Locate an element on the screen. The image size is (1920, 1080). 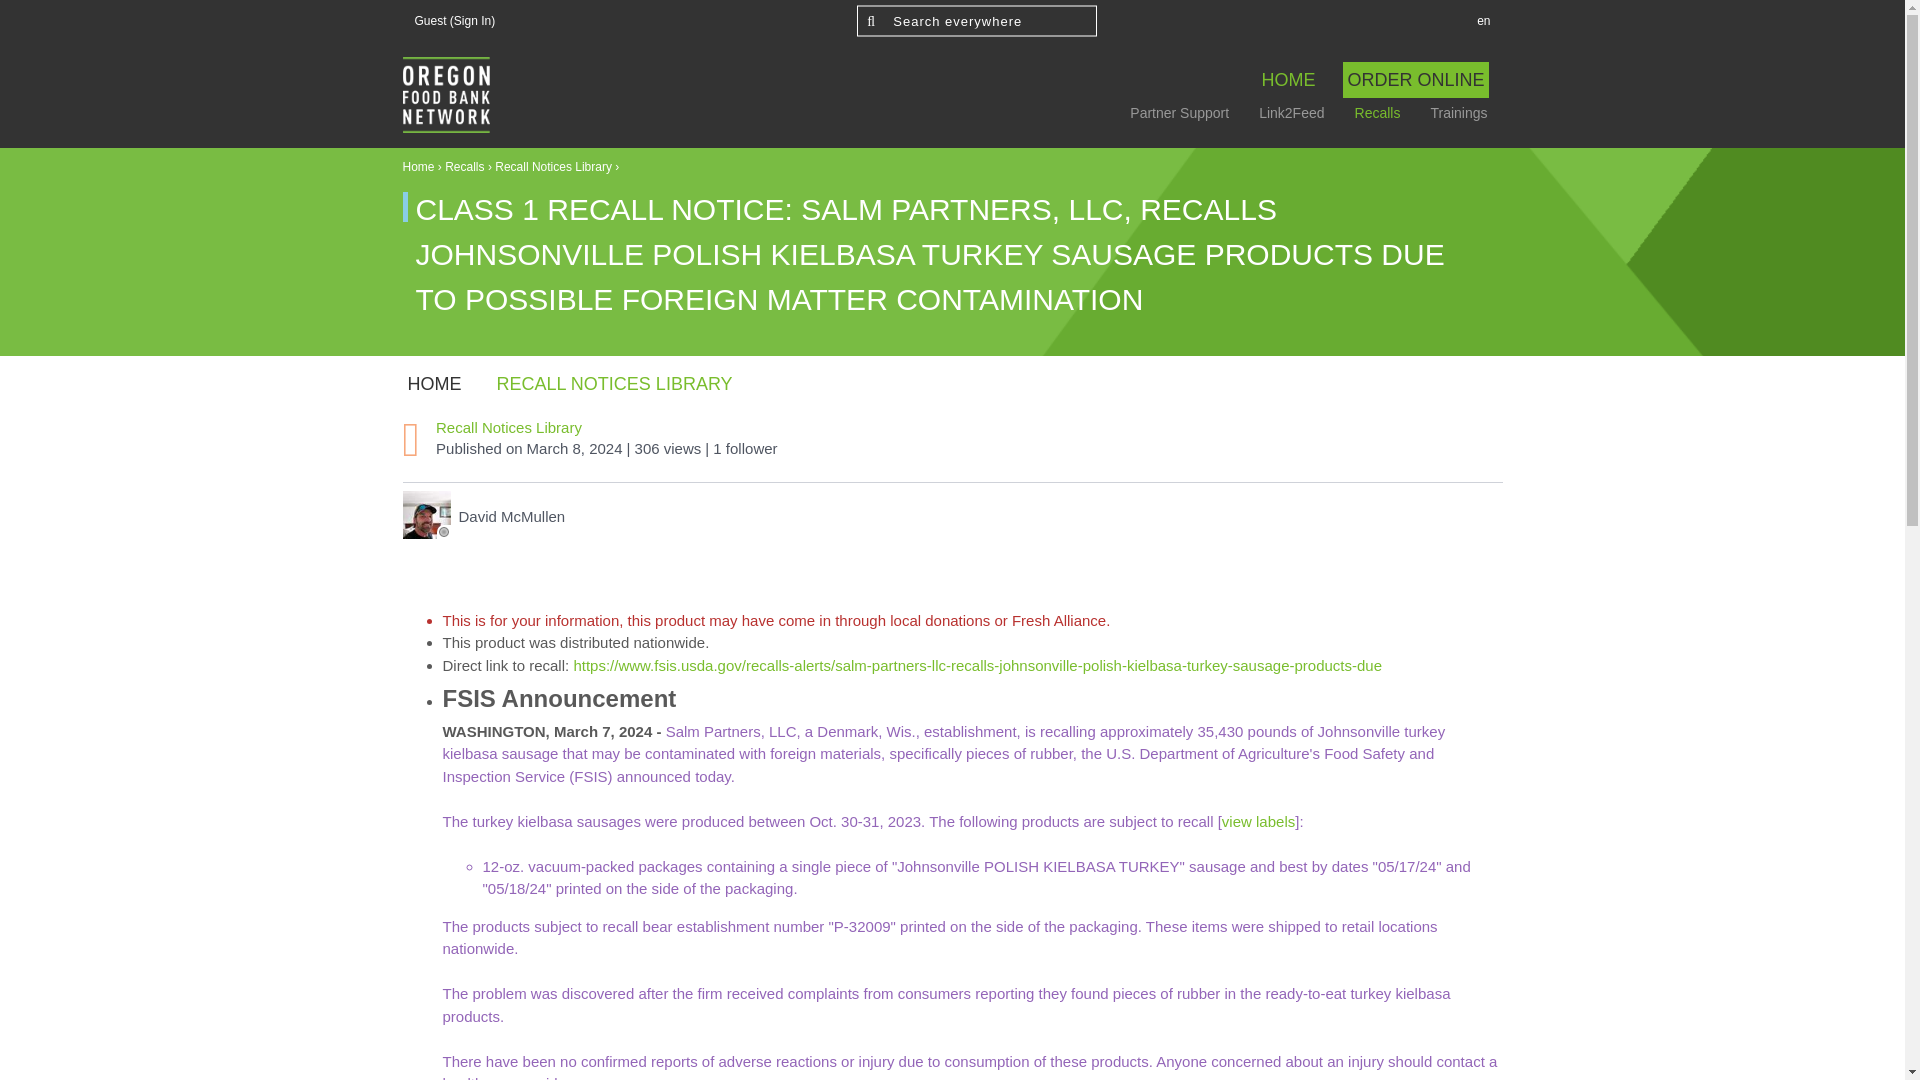
Trainings is located at coordinates (1458, 113).